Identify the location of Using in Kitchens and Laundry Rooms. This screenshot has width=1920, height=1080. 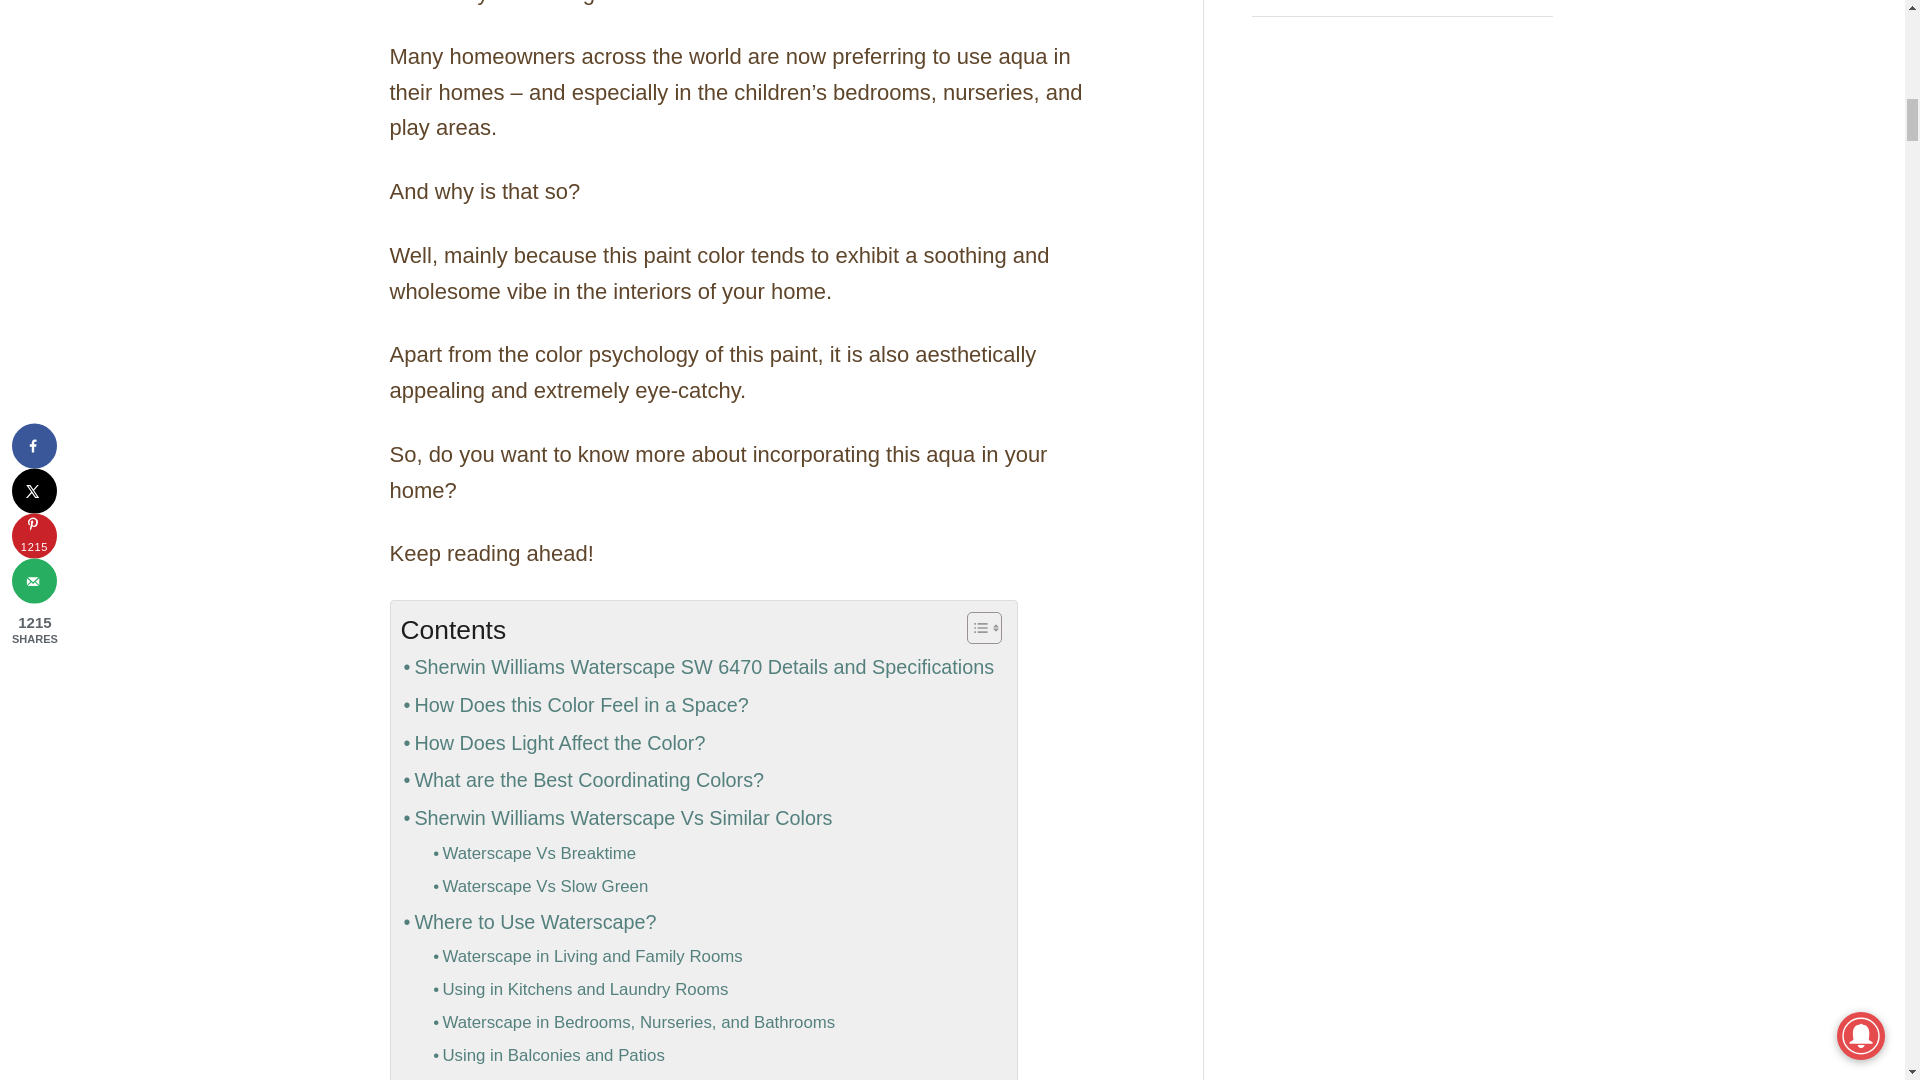
(580, 990).